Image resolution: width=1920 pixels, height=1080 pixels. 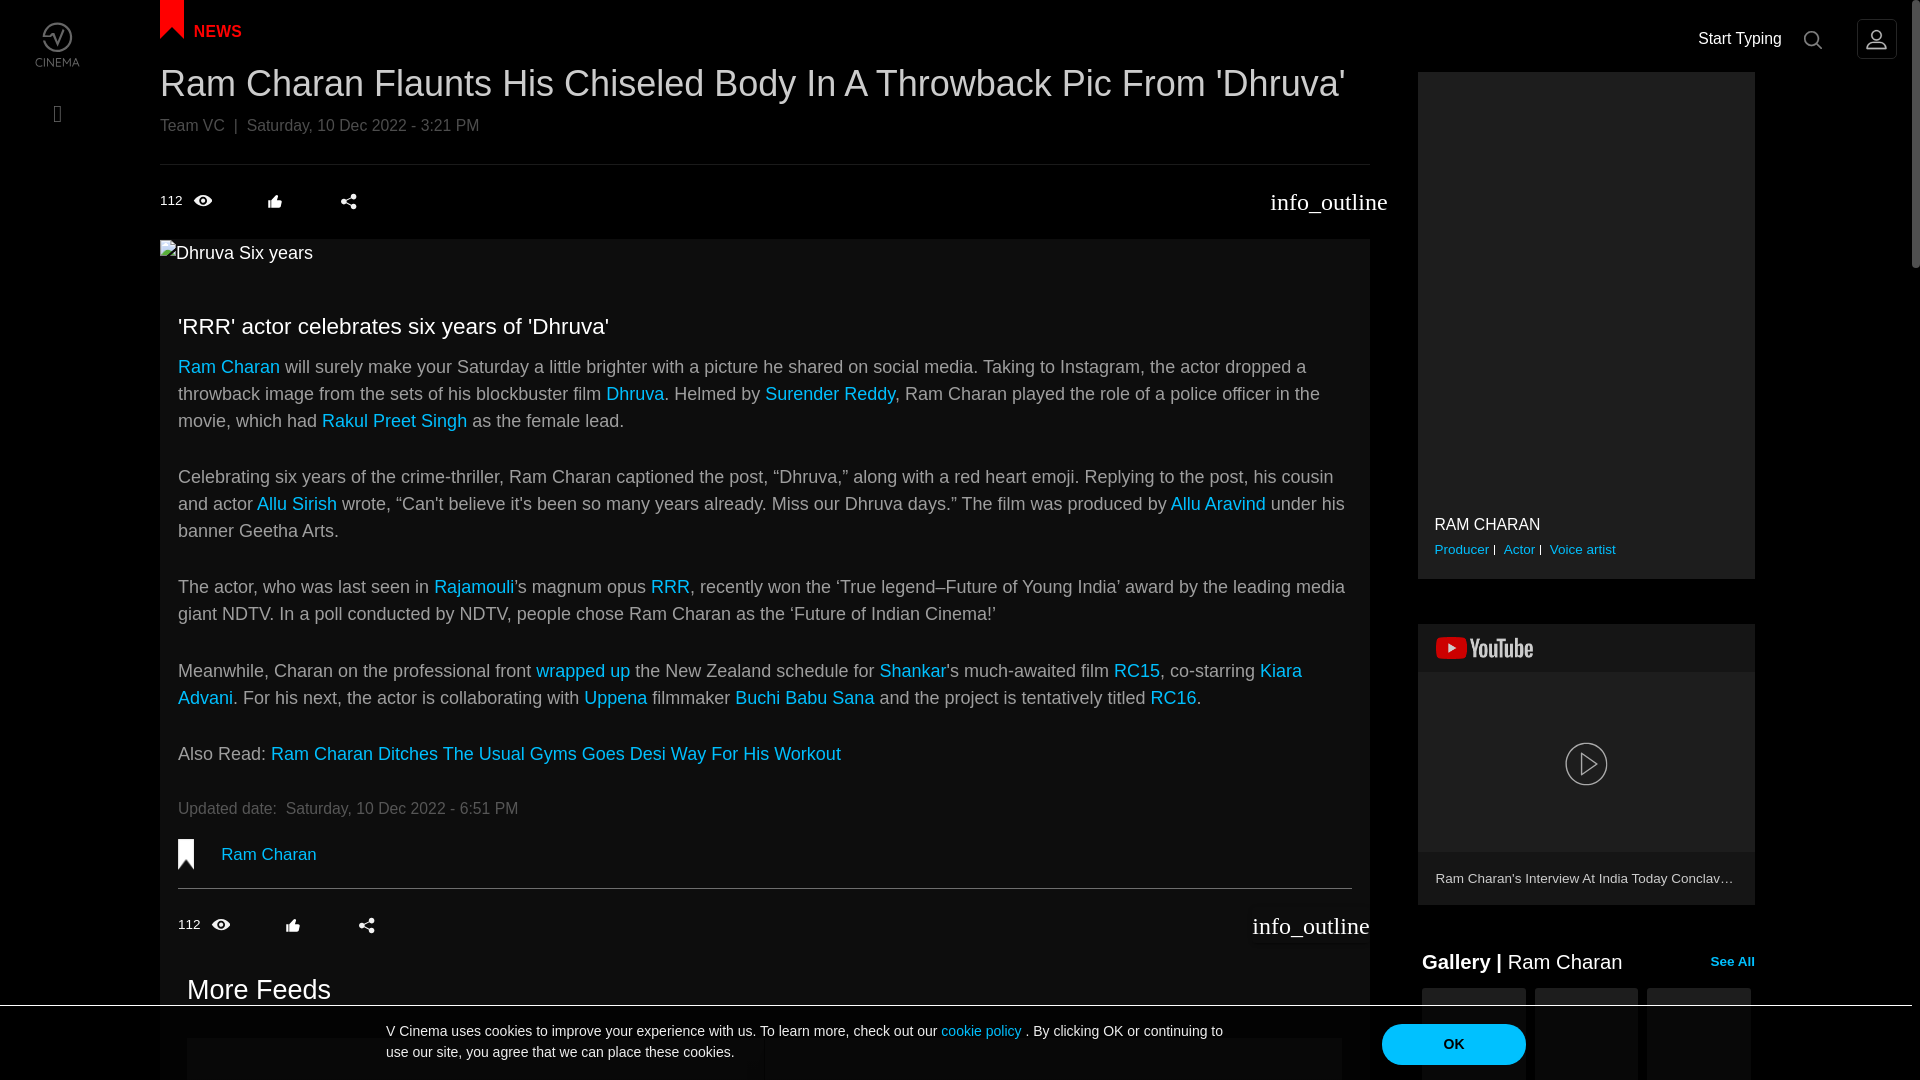 I want to click on Allu Sirish, so click(x=297, y=504).